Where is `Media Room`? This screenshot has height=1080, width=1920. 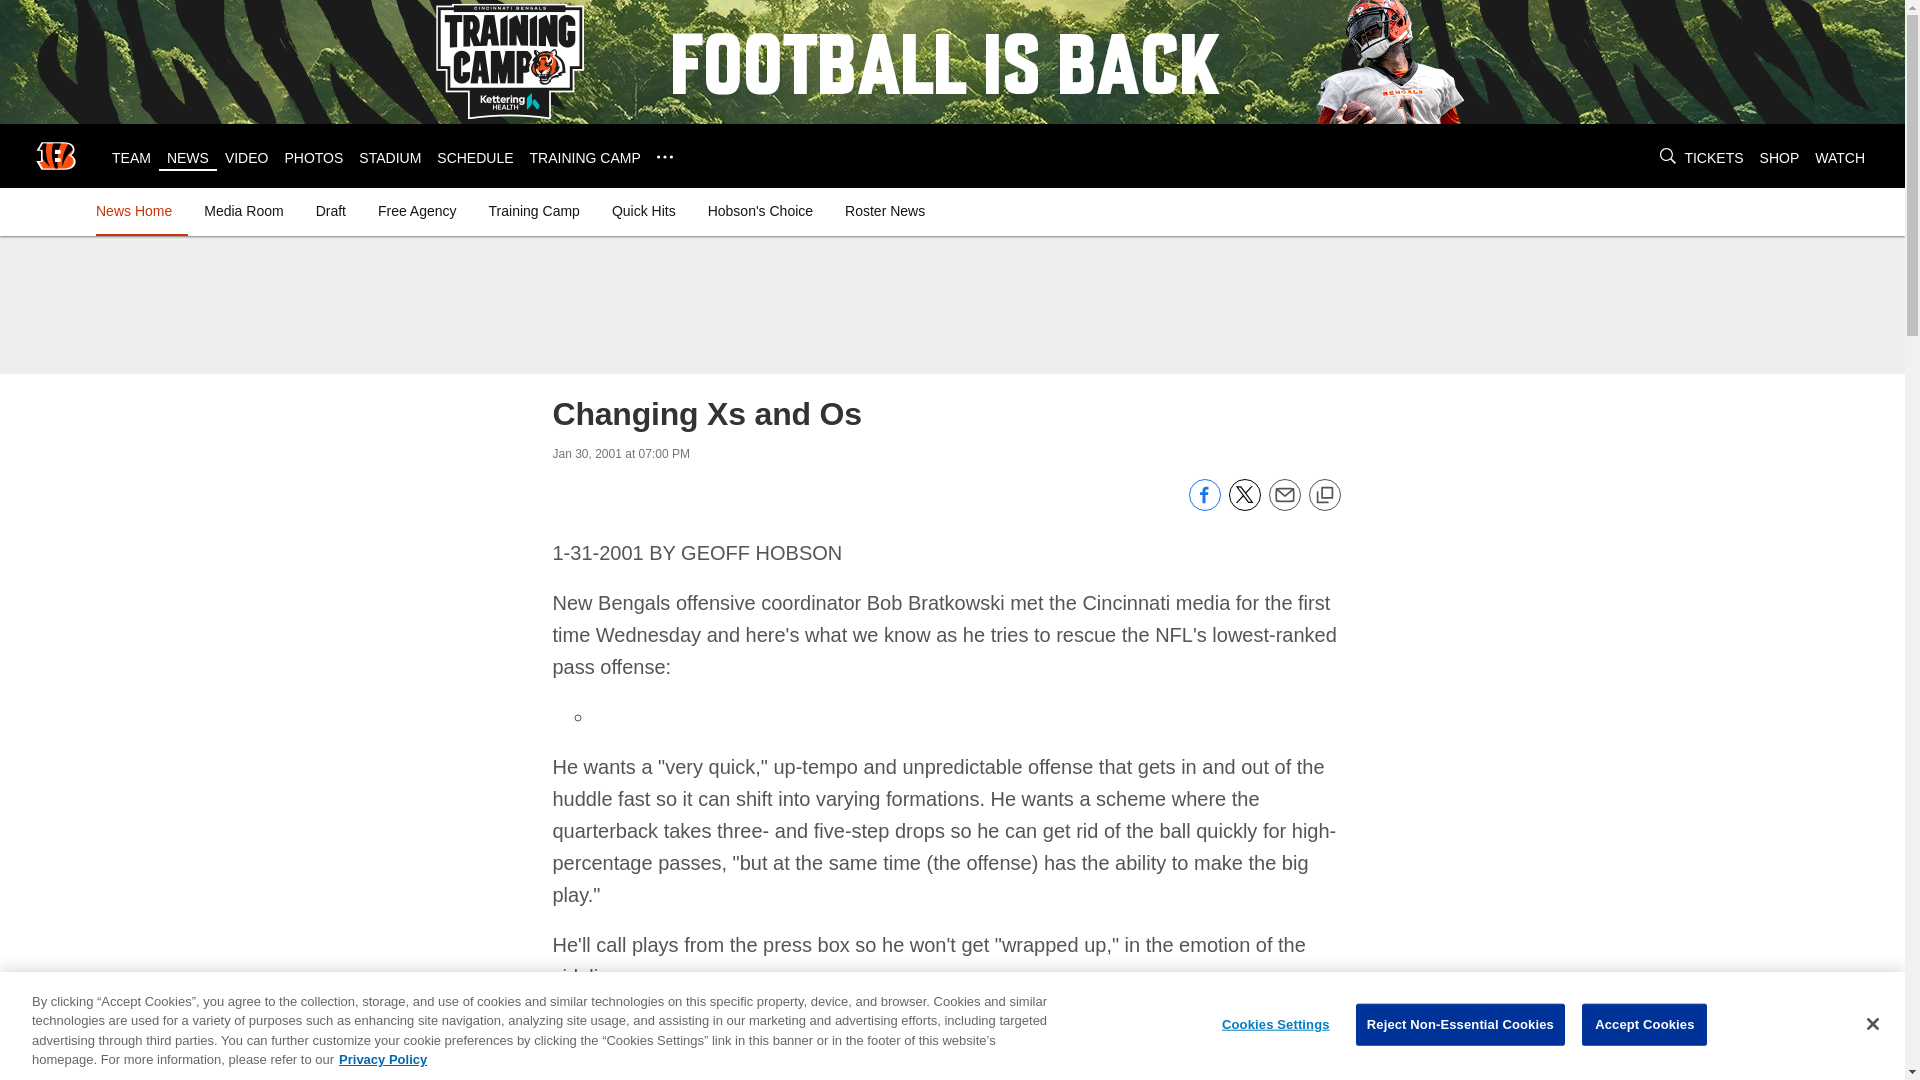 Media Room is located at coordinates (243, 210).